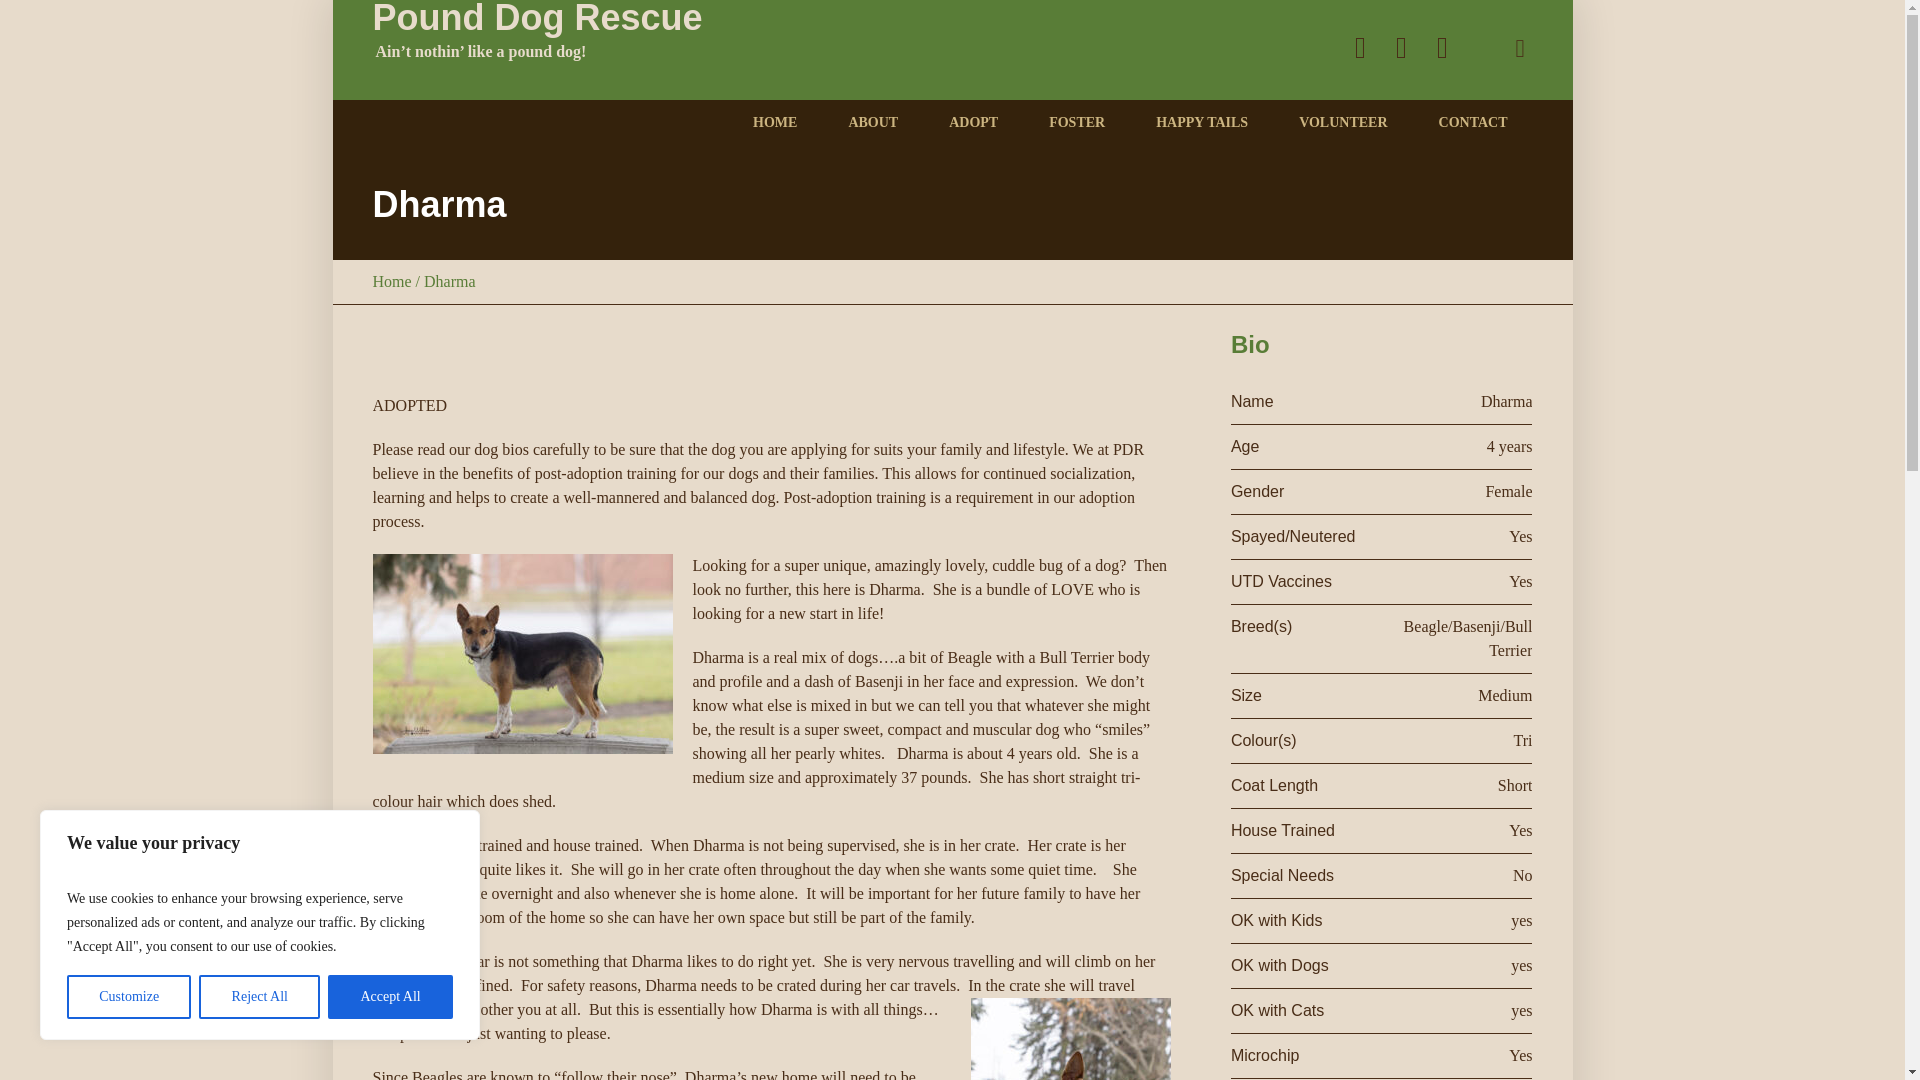 The image size is (1920, 1080). I want to click on Instgram, so click(1442, 46).